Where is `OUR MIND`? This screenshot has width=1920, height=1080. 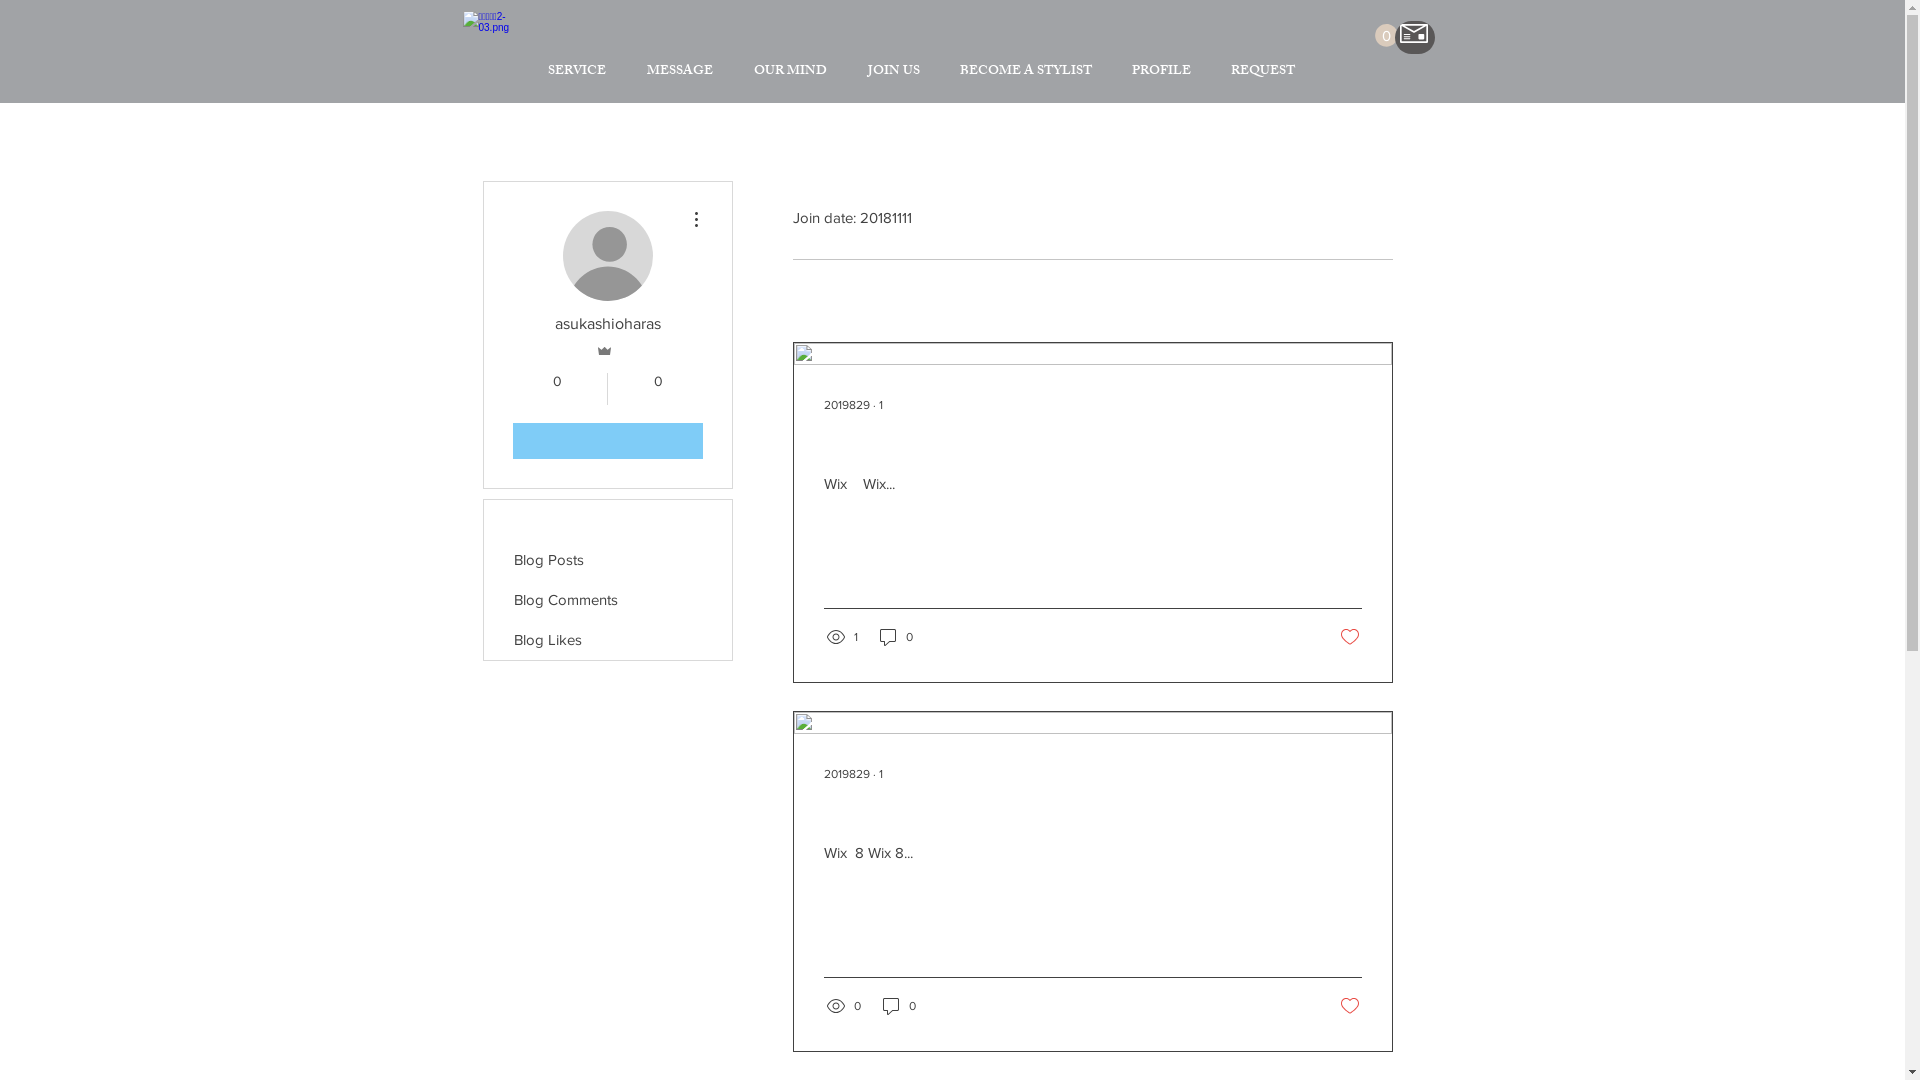 OUR MIND is located at coordinates (791, 72).